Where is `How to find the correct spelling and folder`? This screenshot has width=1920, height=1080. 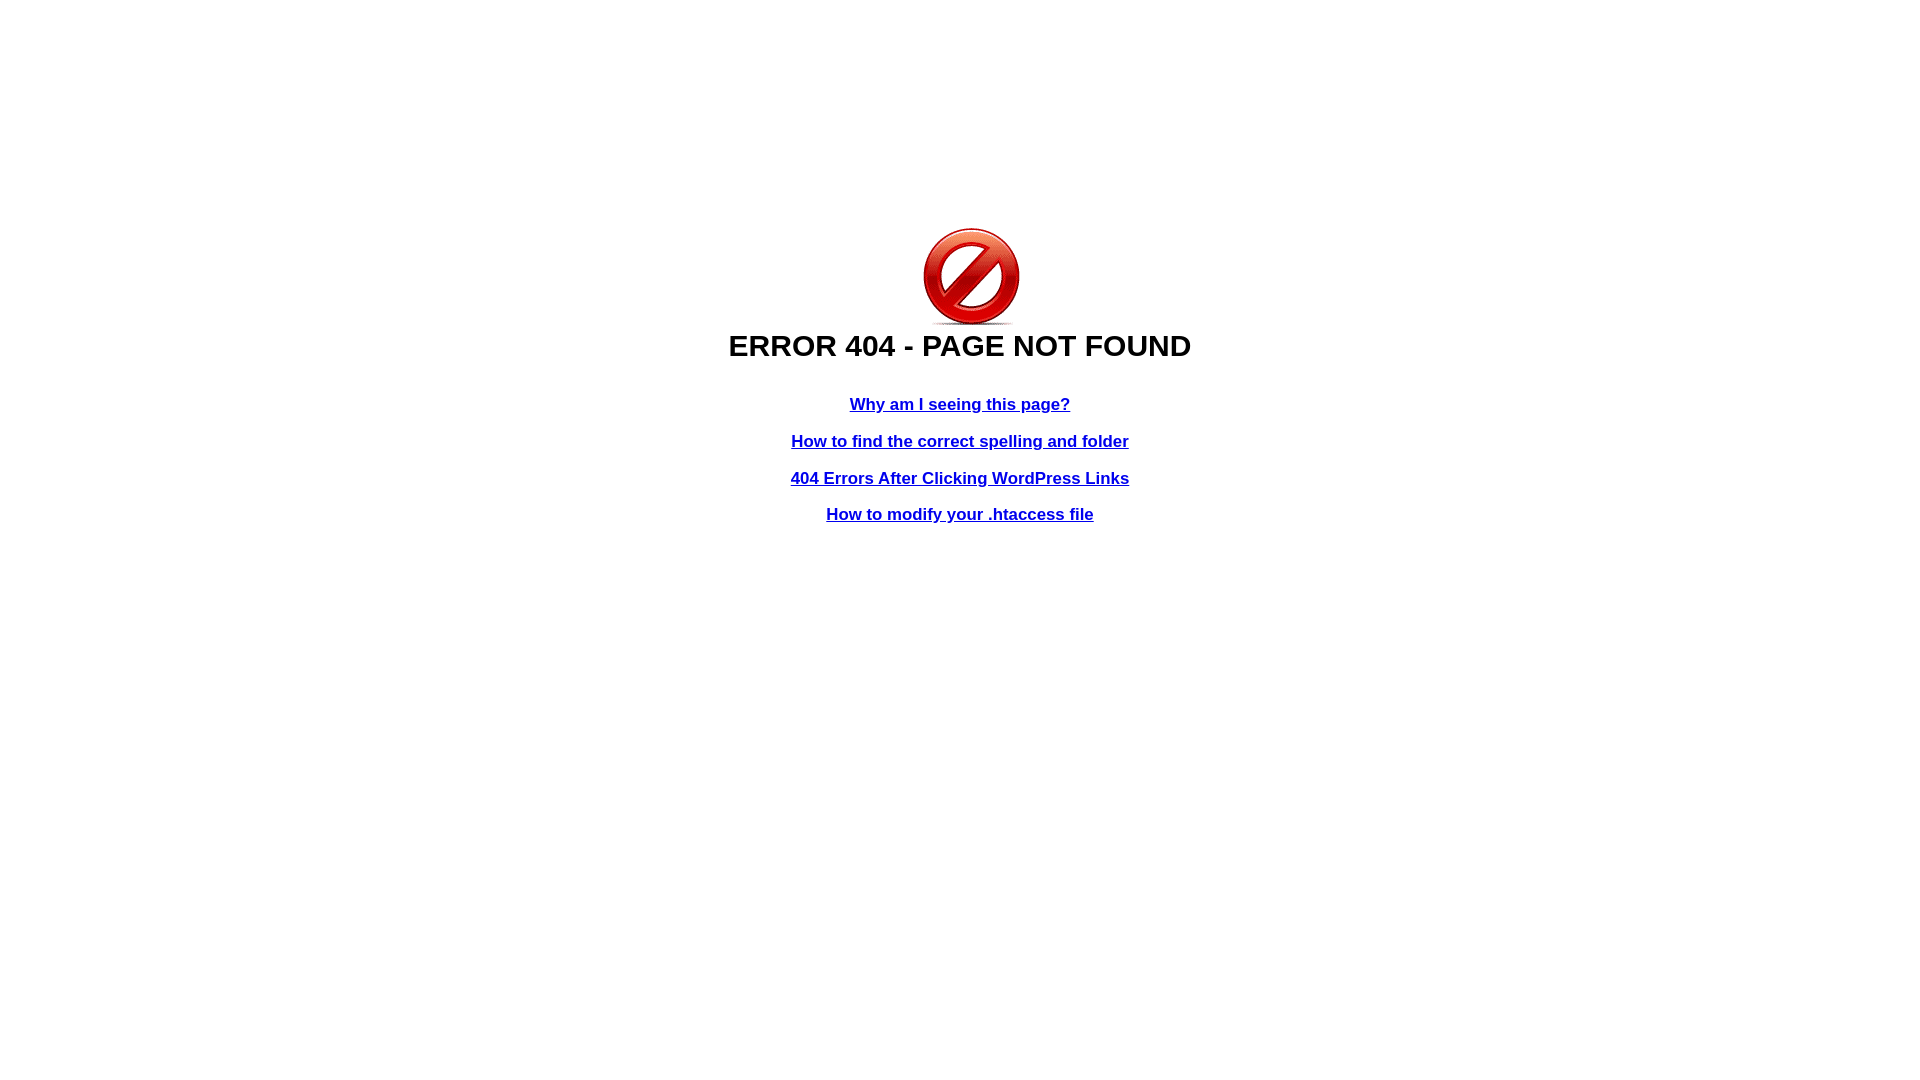 How to find the correct spelling and folder is located at coordinates (960, 442).